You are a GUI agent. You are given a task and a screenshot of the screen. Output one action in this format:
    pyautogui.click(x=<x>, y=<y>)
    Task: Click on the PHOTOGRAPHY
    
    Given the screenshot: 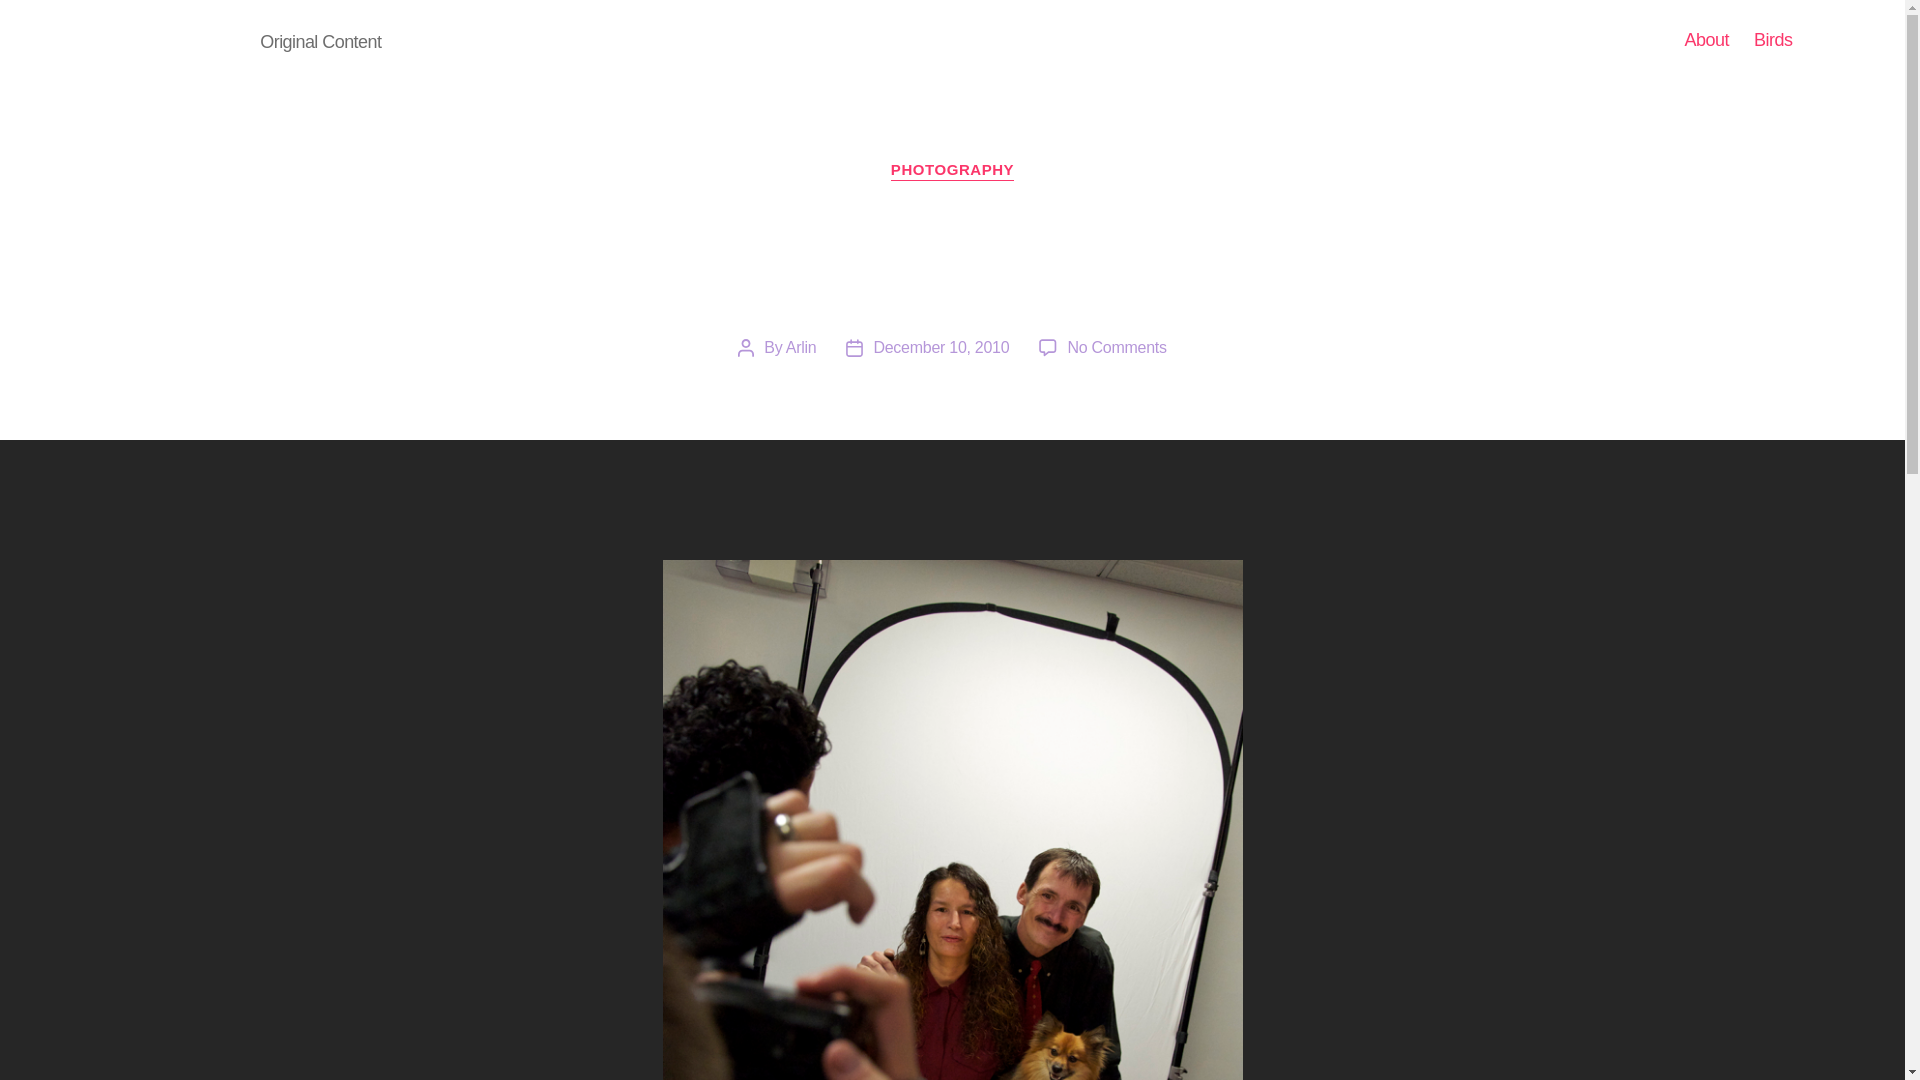 What is the action you would take?
    pyautogui.click(x=801, y=348)
    